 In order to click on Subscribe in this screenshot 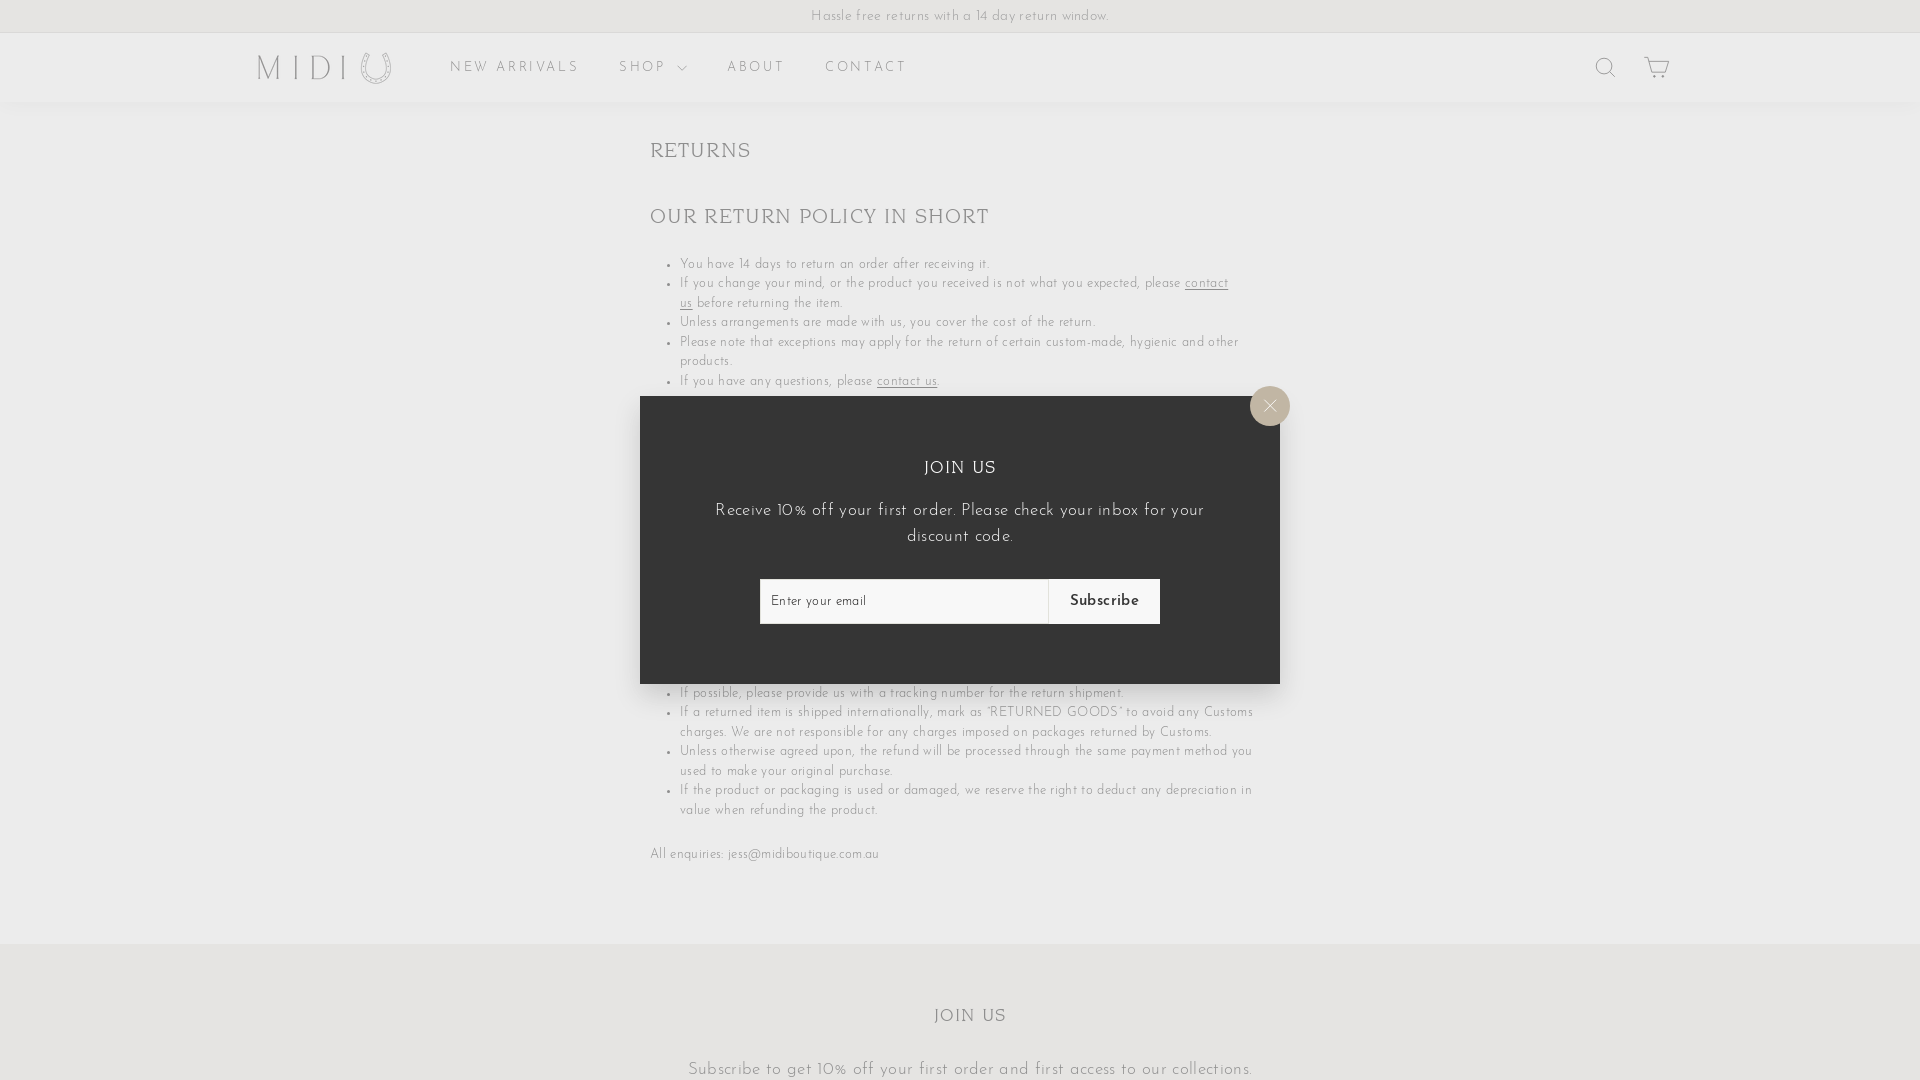, I will do `click(1104, 601)`.